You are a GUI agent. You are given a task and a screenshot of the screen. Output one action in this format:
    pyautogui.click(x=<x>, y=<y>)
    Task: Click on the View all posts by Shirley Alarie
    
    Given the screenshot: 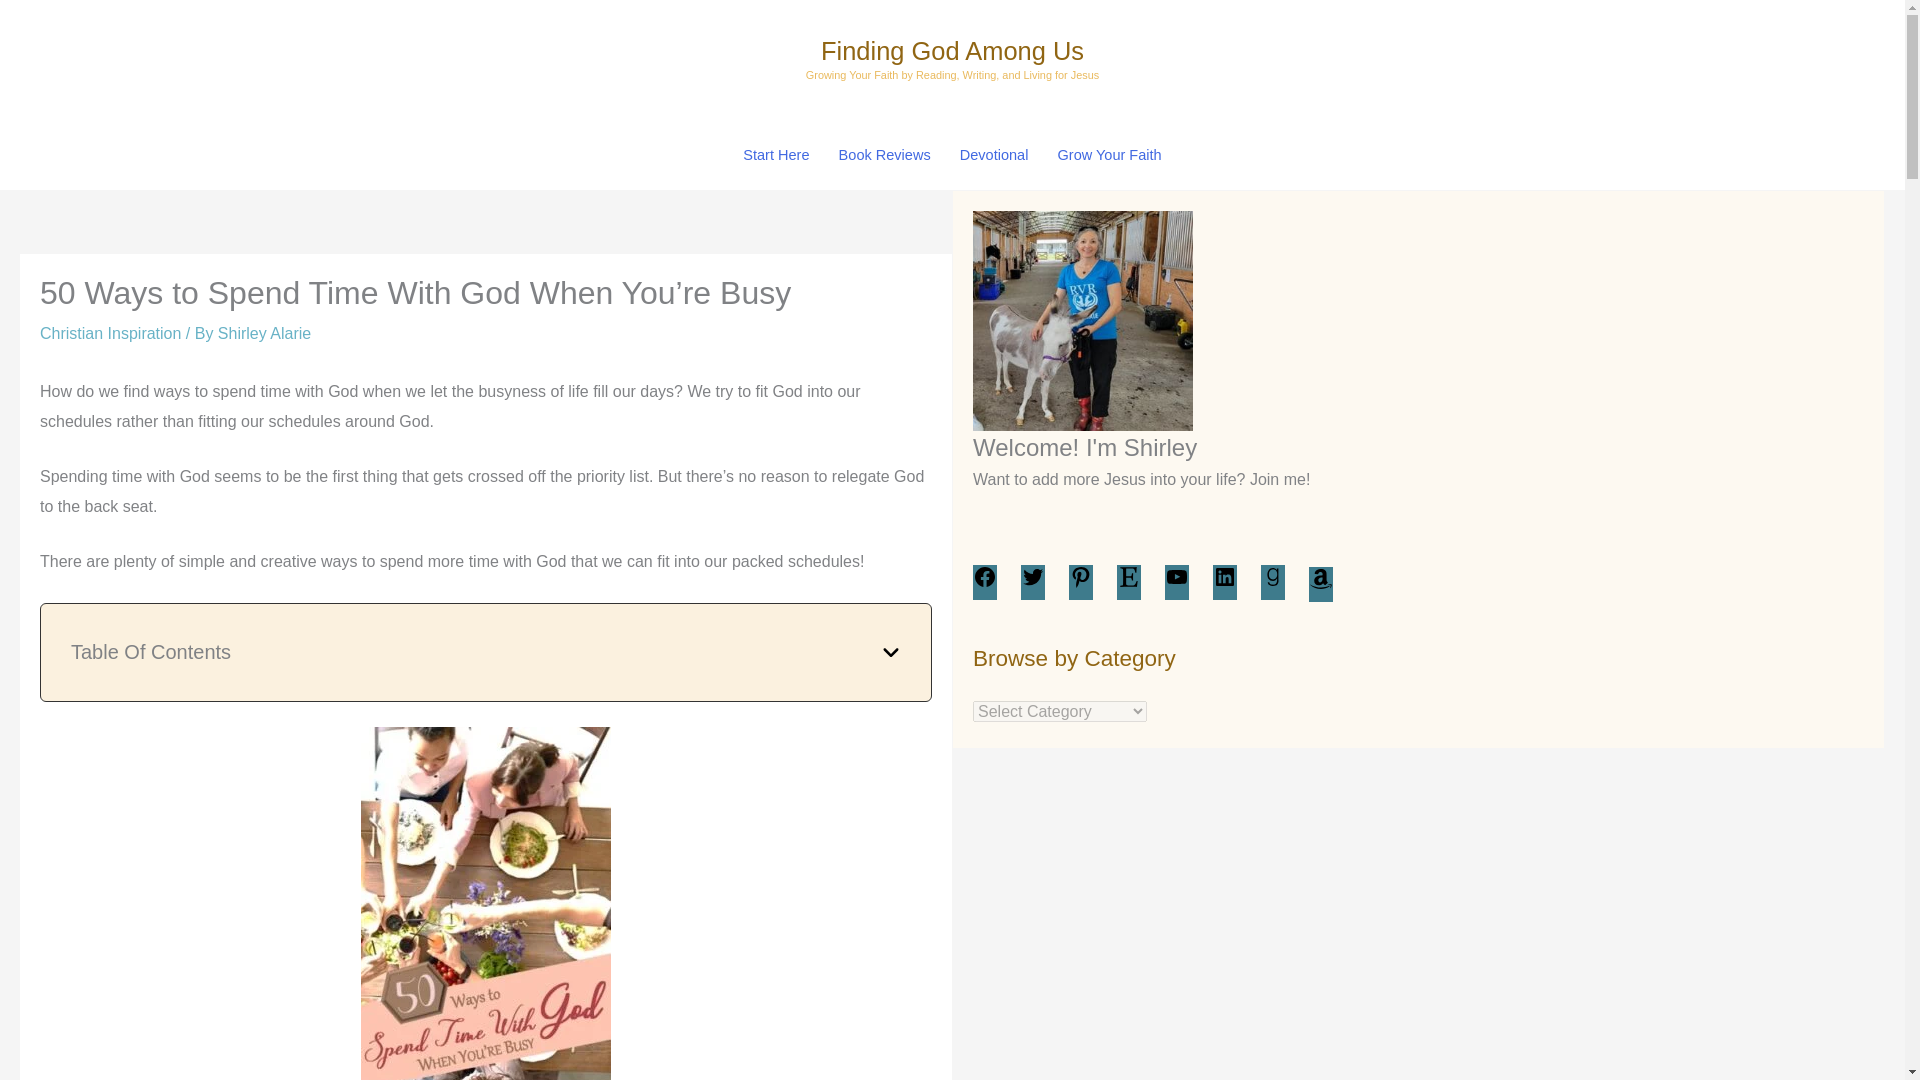 What is the action you would take?
    pyautogui.click(x=264, y=334)
    